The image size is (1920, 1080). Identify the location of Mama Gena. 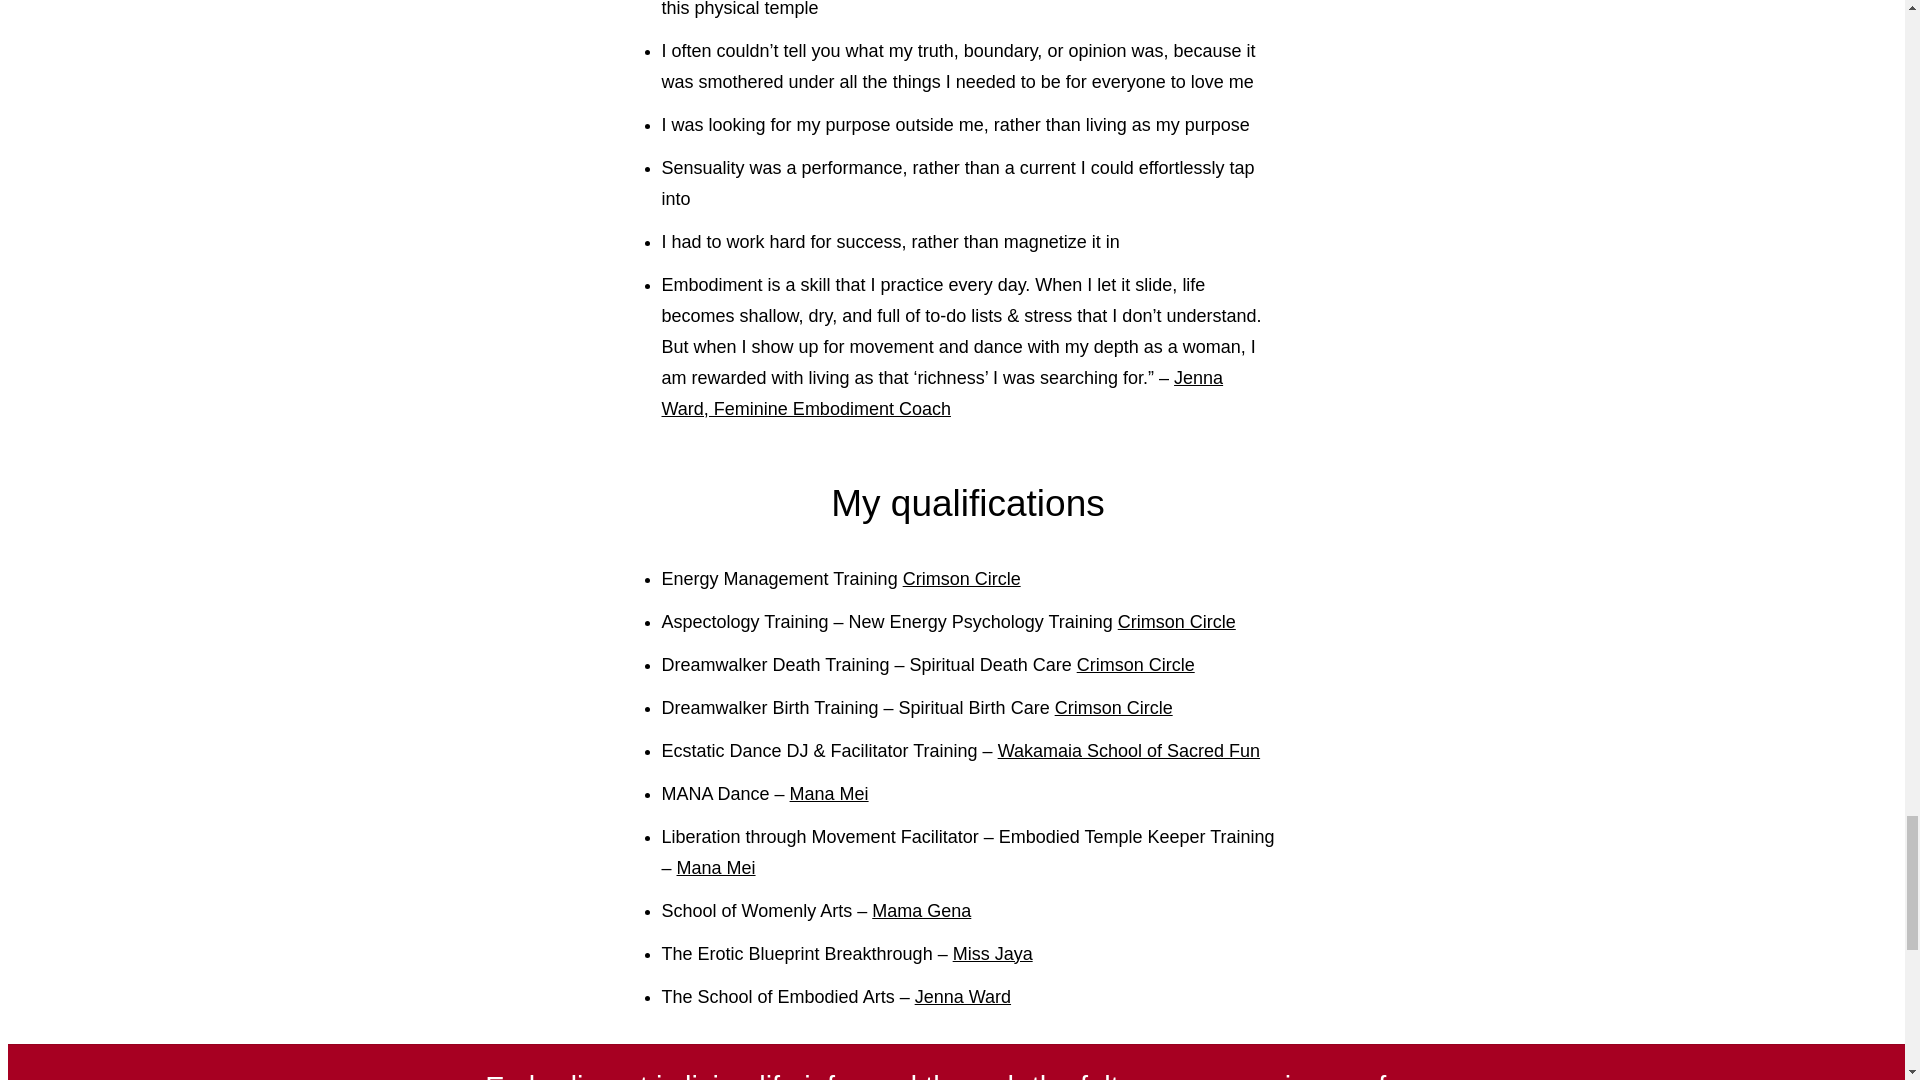
(921, 910).